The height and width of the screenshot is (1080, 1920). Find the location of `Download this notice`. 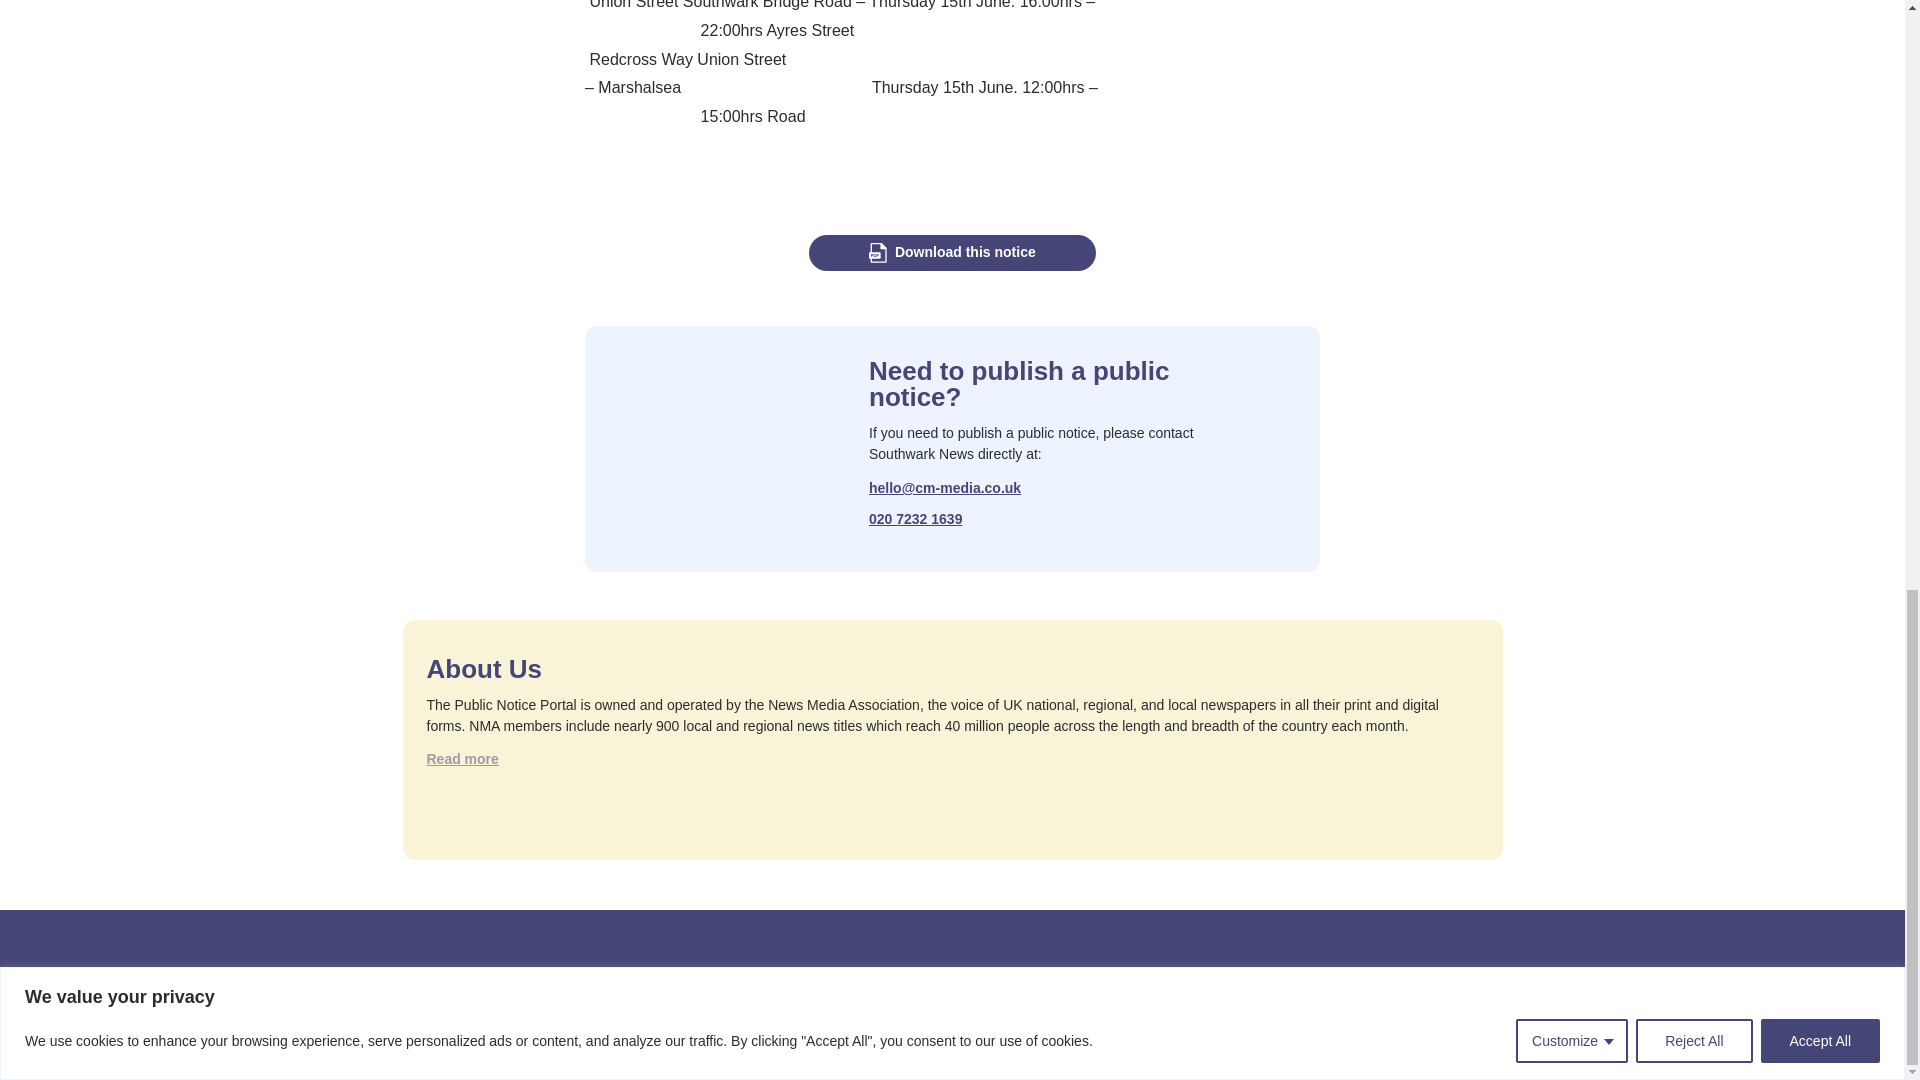

Download this notice is located at coordinates (951, 253).